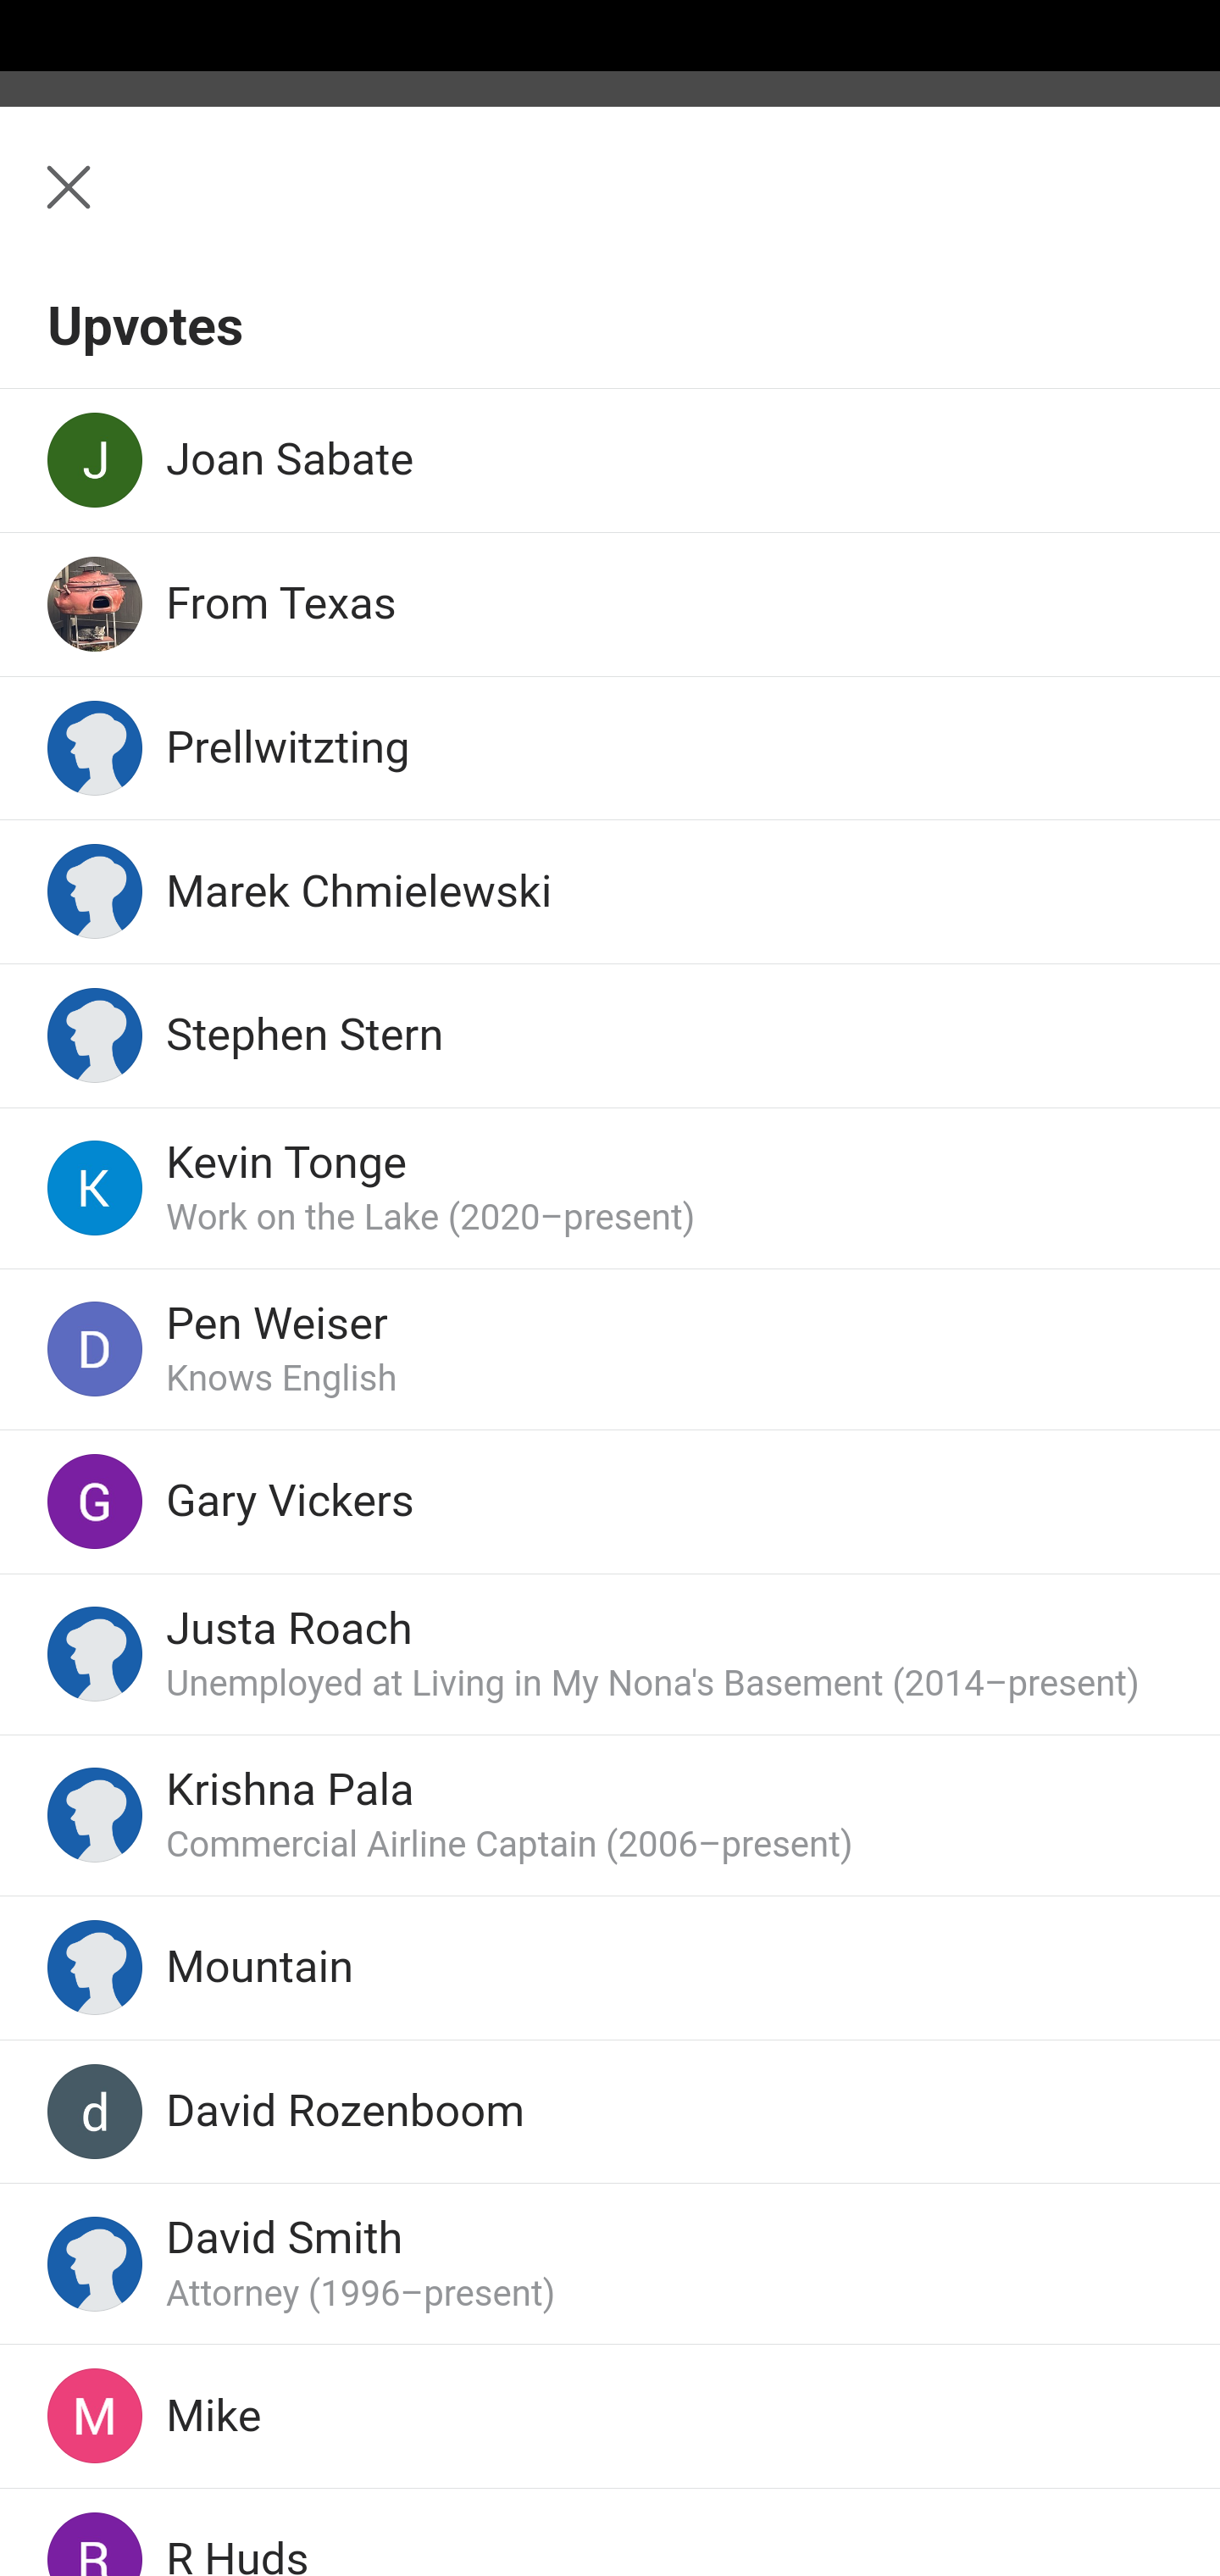  I want to click on Ashley M, so click(259, 495).